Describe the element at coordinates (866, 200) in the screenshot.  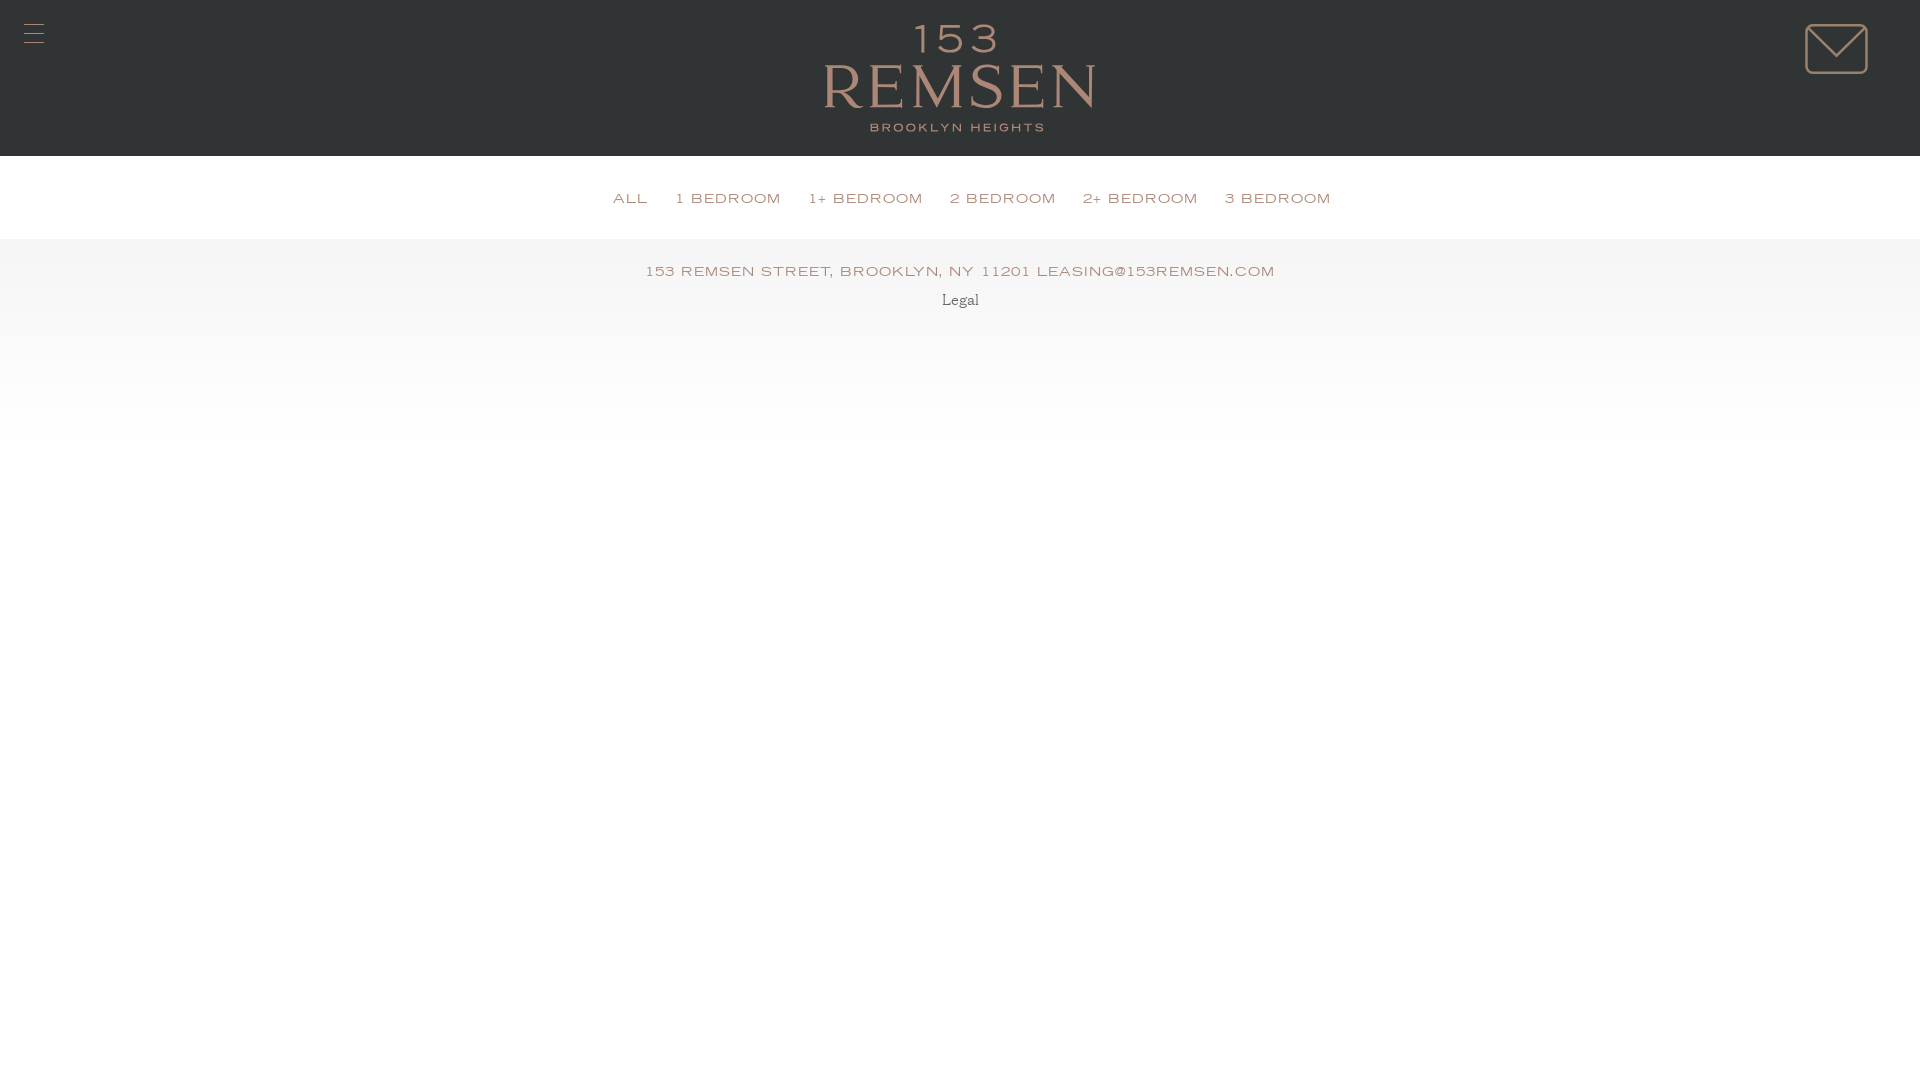
I see `1+ BEDROOM` at that location.